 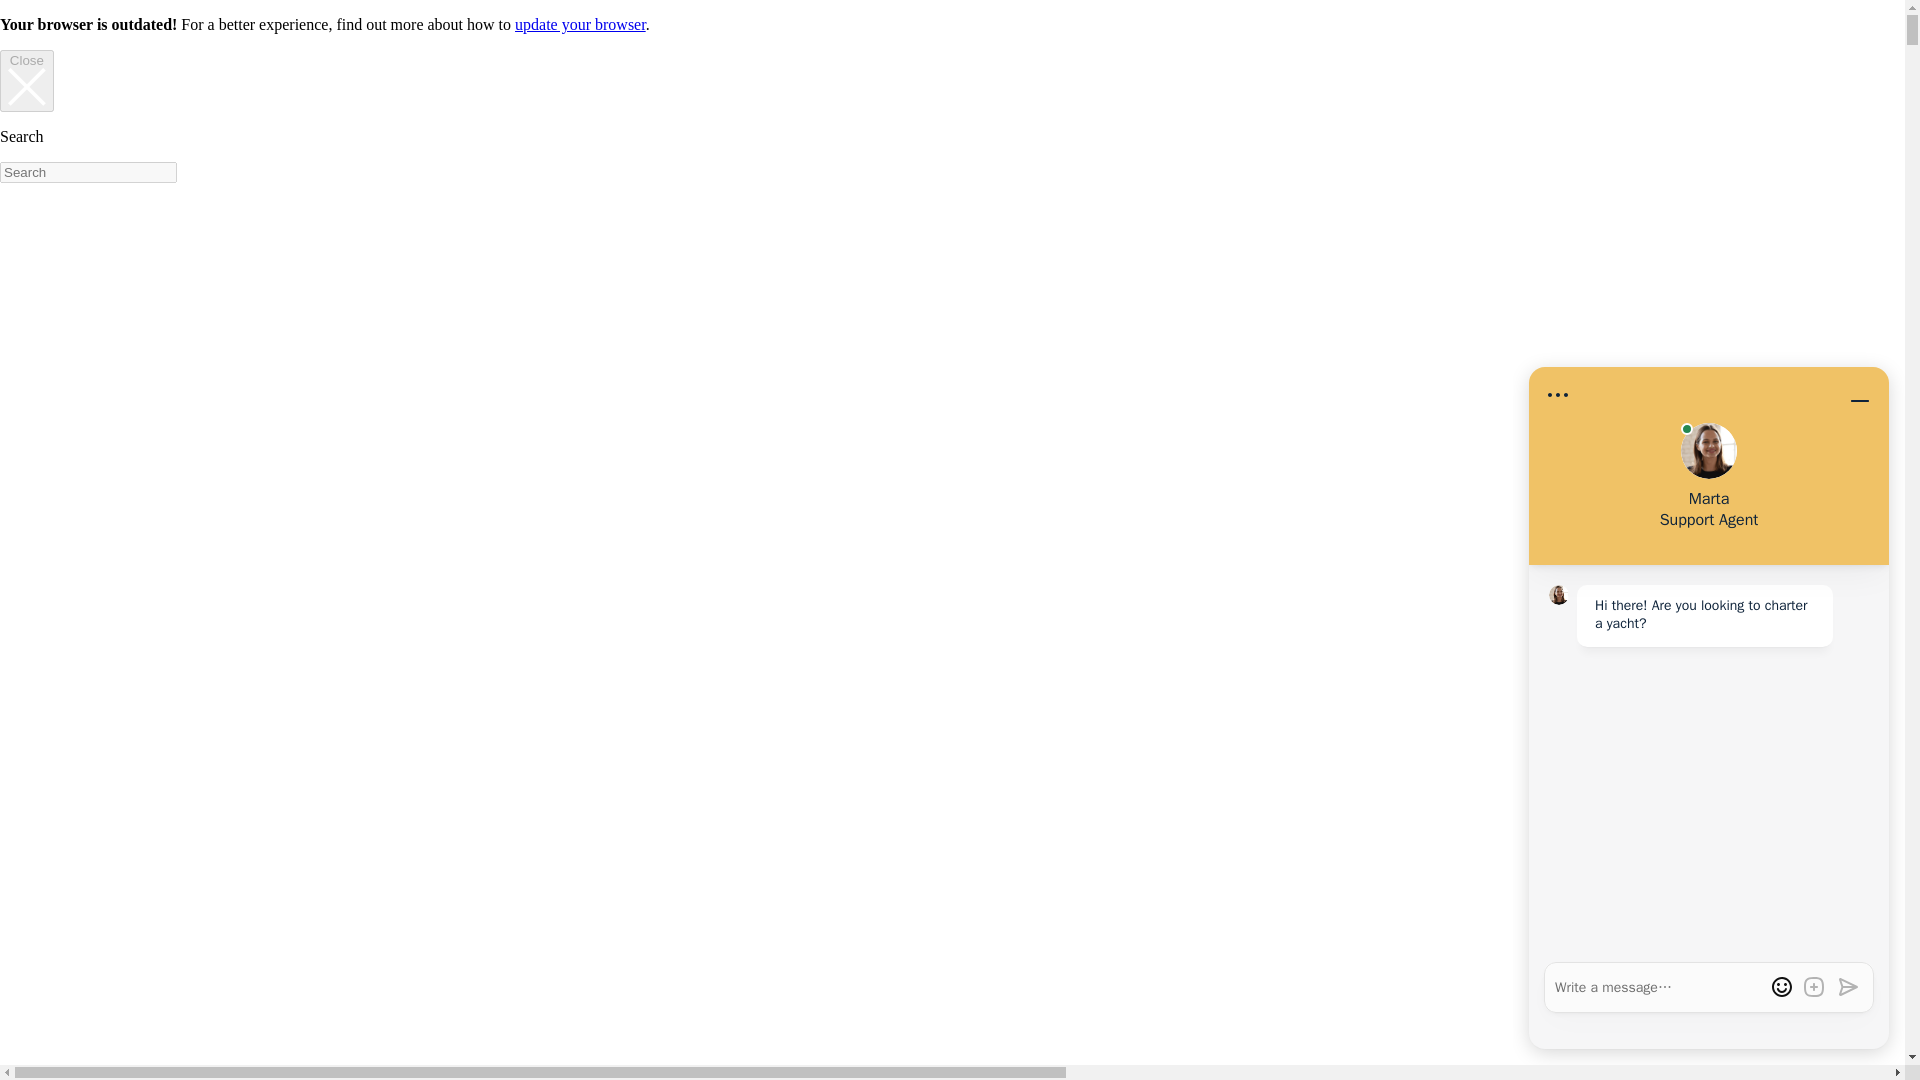 What do you see at coordinates (580, 24) in the screenshot?
I see `update your browser` at bounding box center [580, 24].